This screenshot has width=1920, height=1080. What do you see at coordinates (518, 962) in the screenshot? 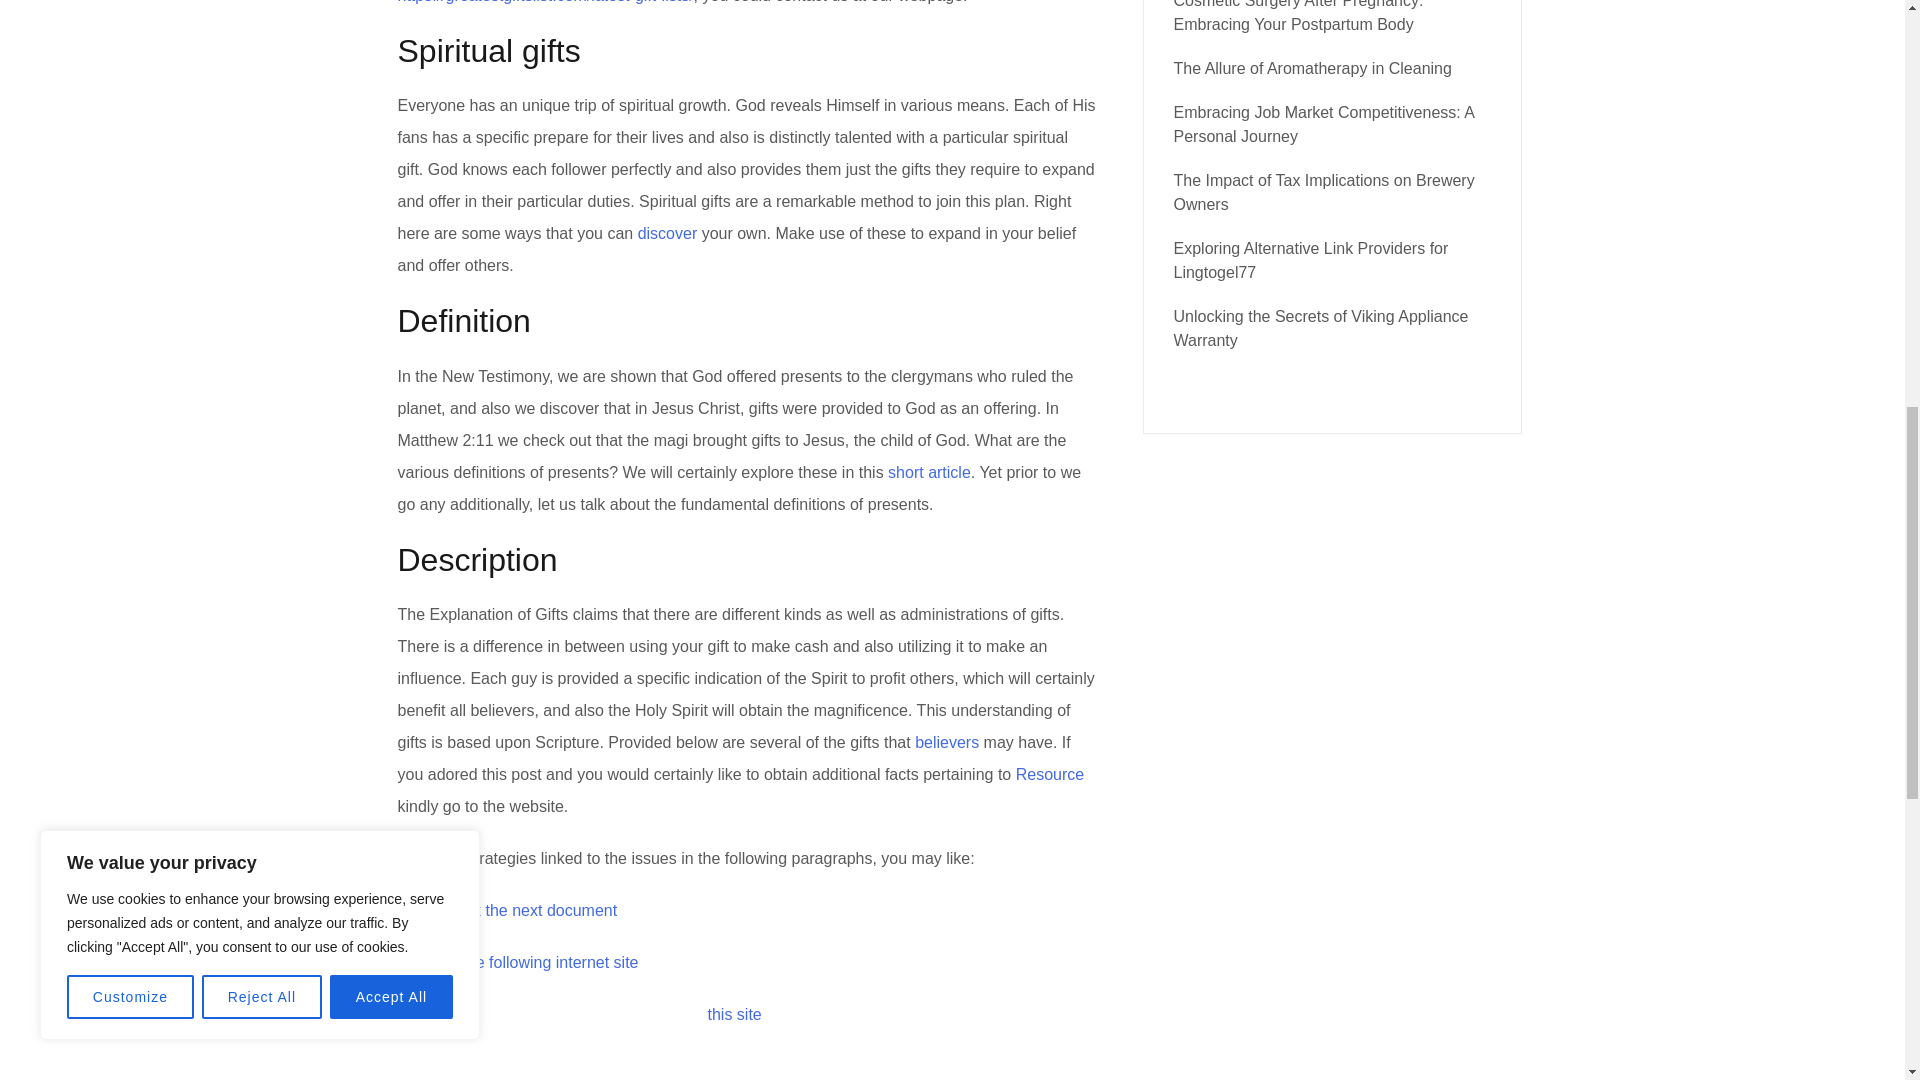
I see `just click the following internet site` at bounding box center [518, 962].